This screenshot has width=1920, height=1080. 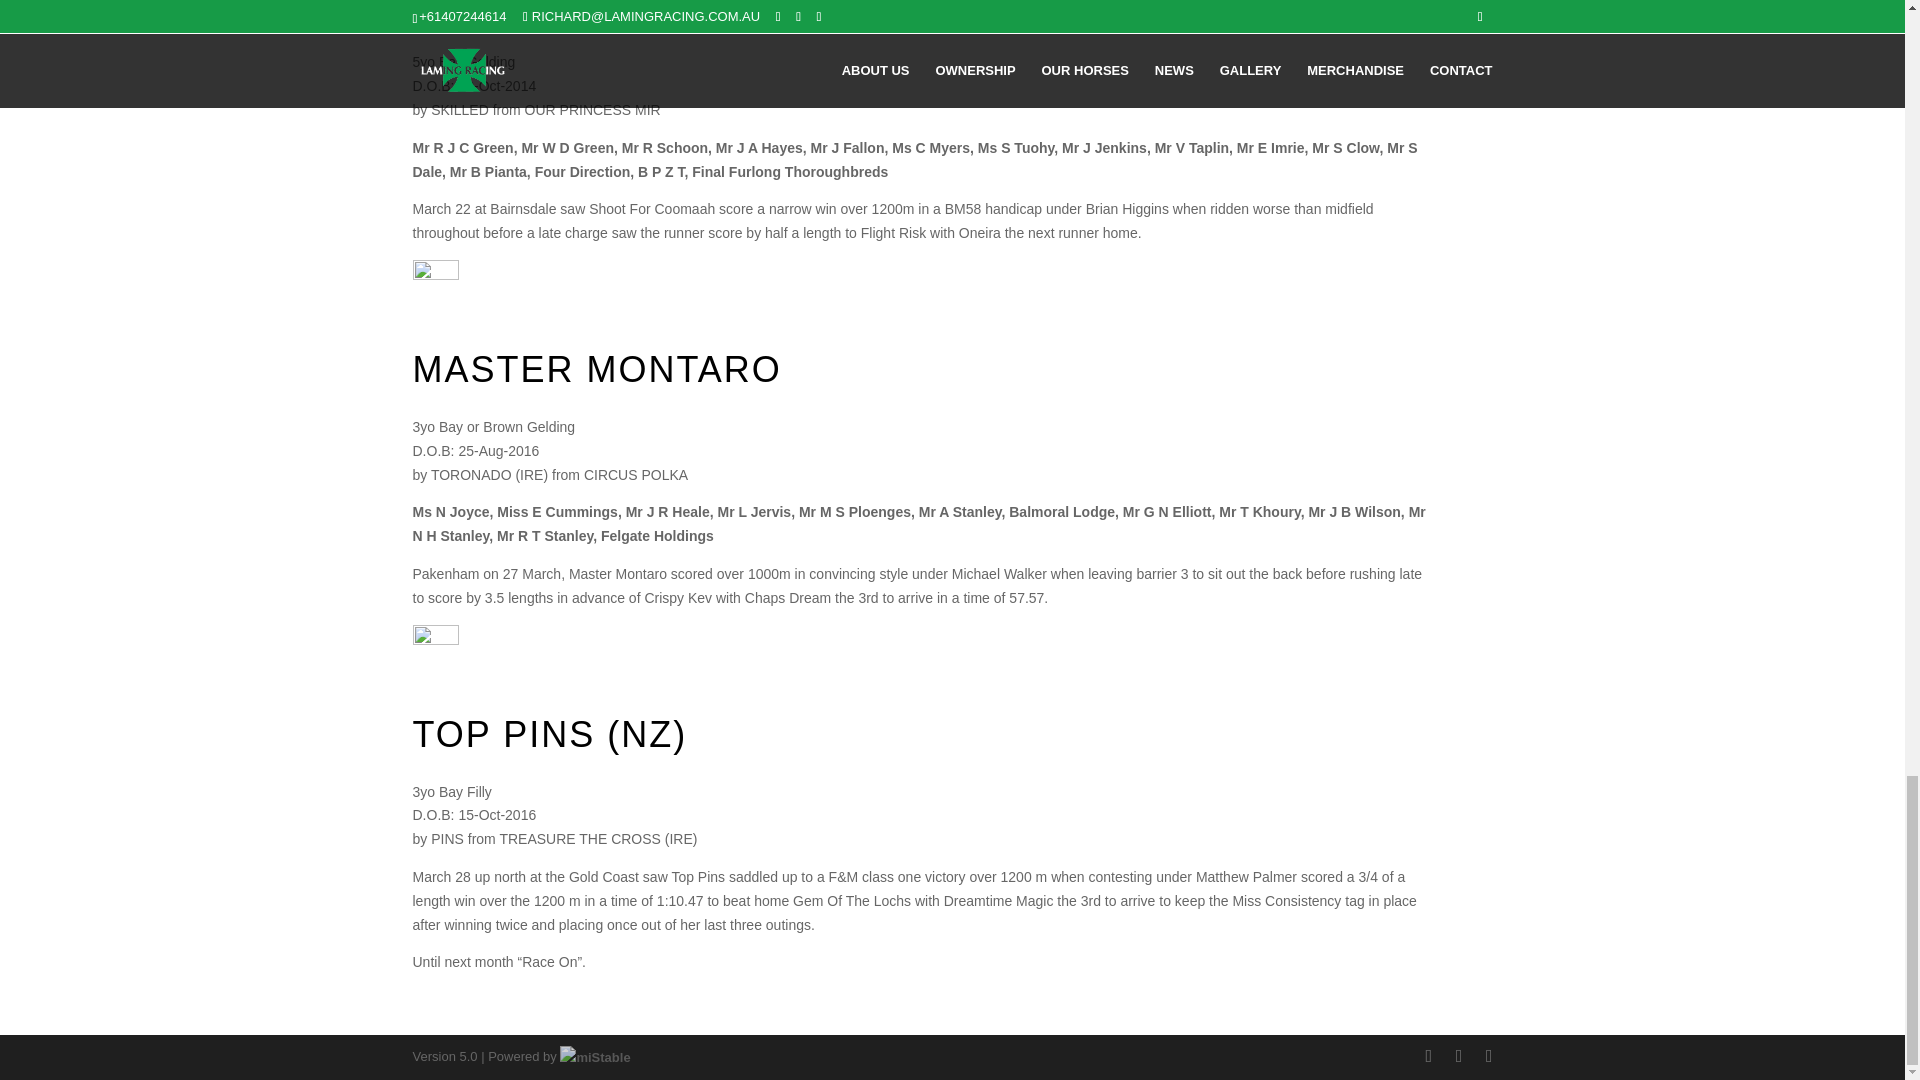 I want to click on Horse Management Software, so click(x=594, y=1056).